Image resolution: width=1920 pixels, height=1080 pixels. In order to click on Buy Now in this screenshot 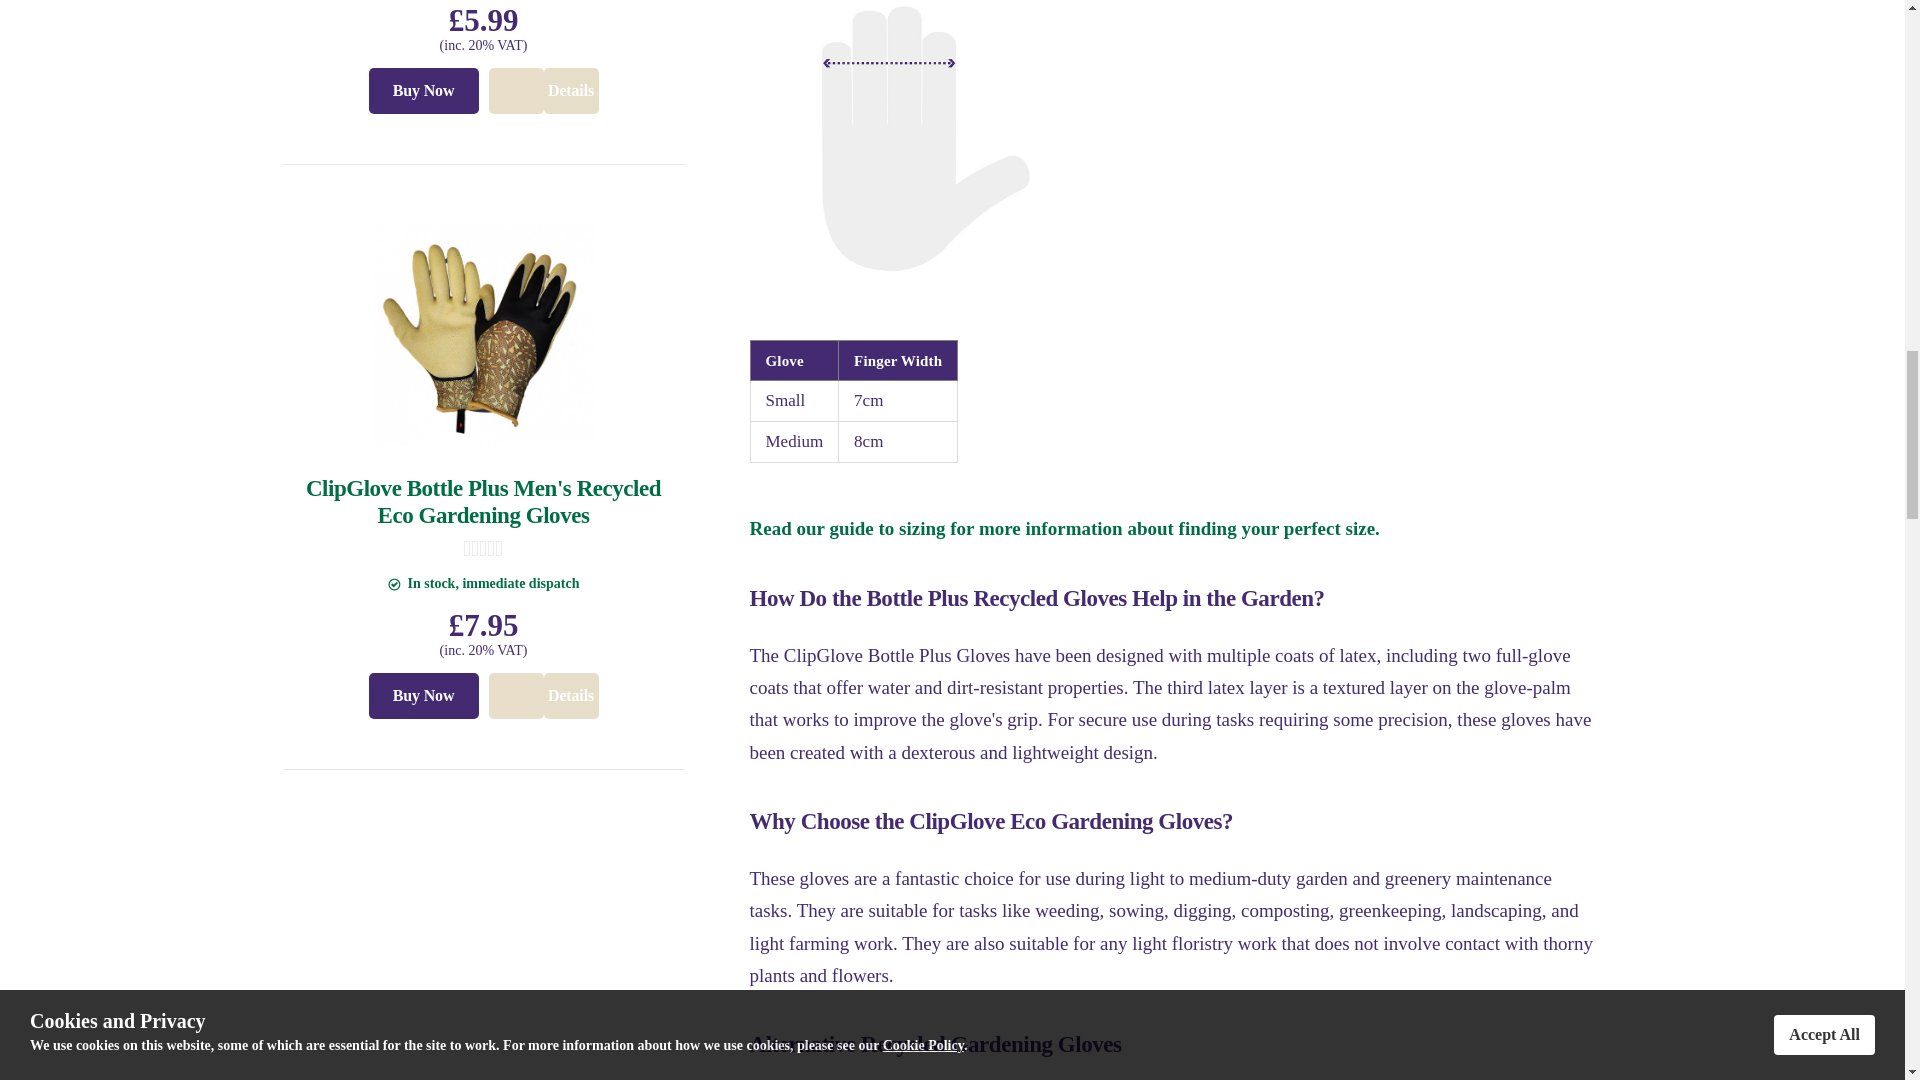, I will do `click(423, 91)`.